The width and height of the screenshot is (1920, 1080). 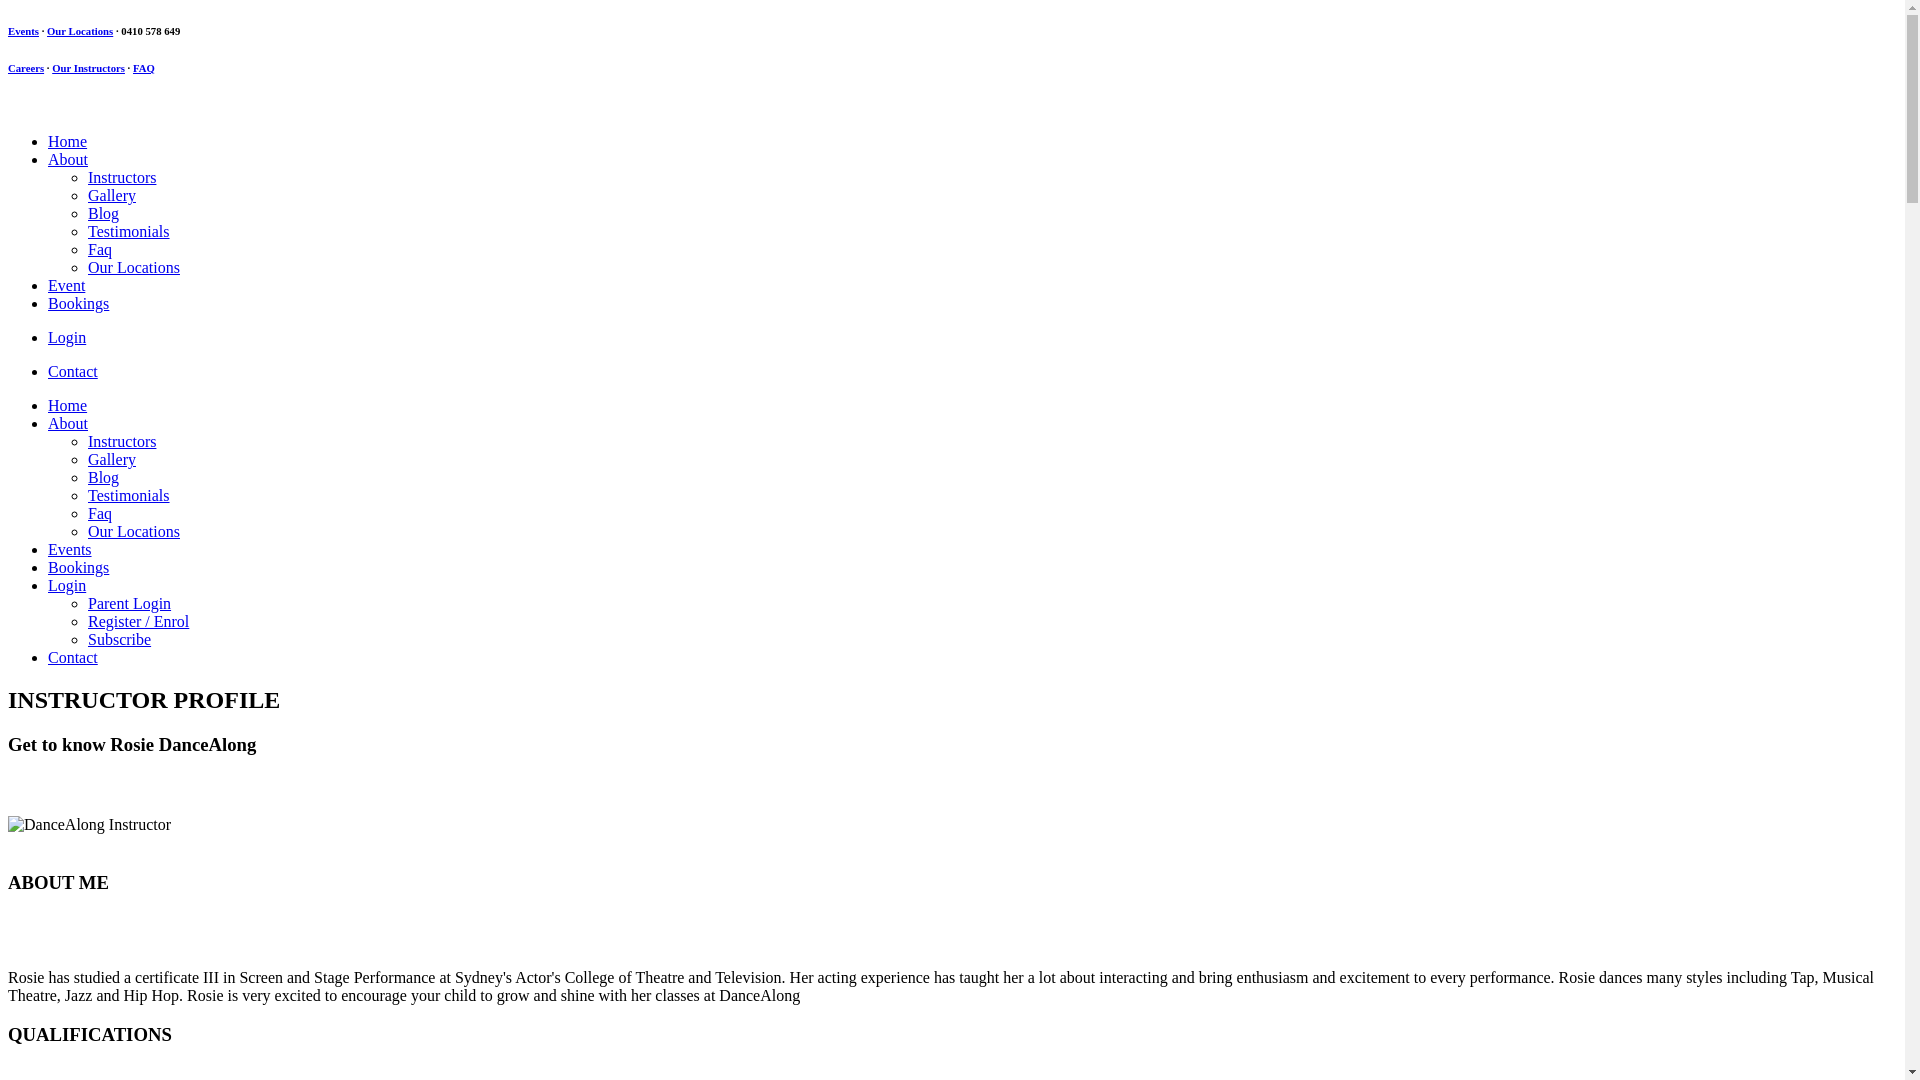 What do you see at coordinates (78, 303) in the screenshot?
I see `Bookings` at bounding box center [78, 303].